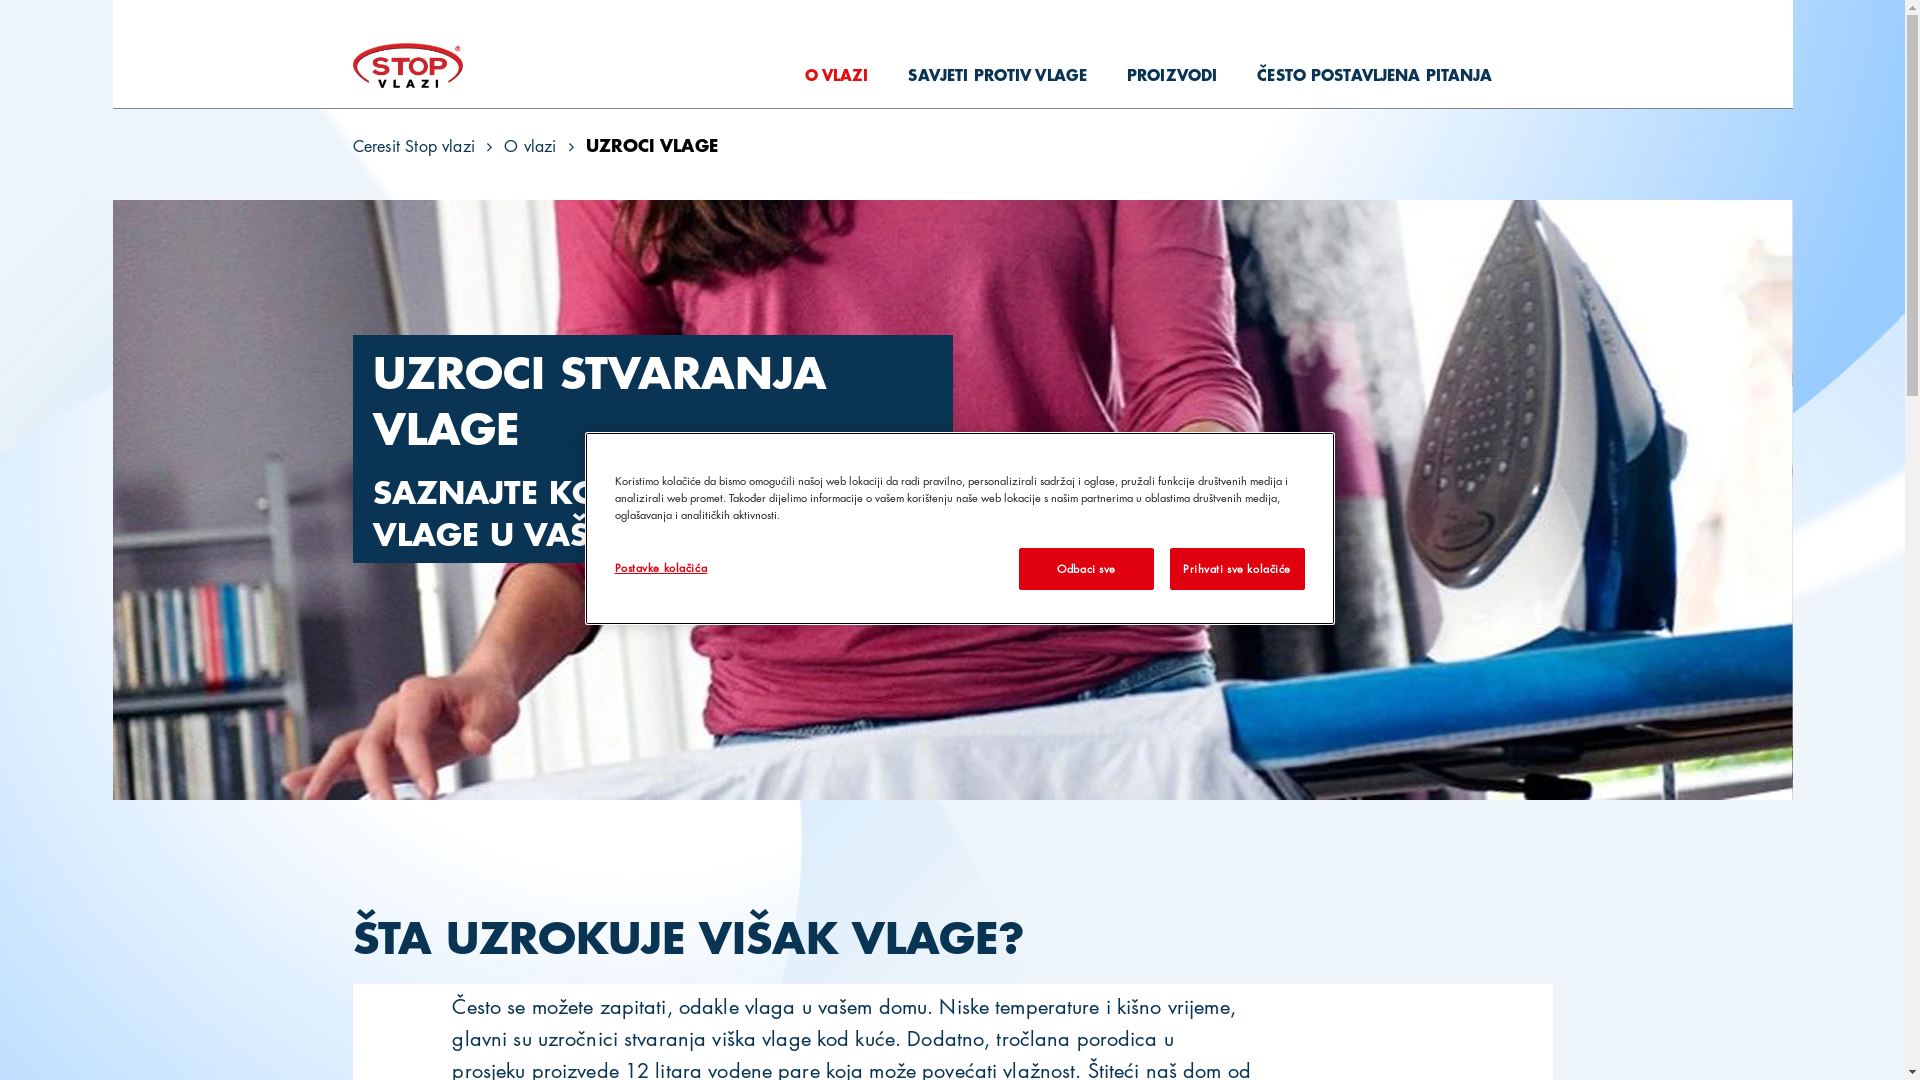 The image size is (1920, 1080). Describe the element at coordinates (530, 146) in the screenshot. I see `O vlazi` at that location.